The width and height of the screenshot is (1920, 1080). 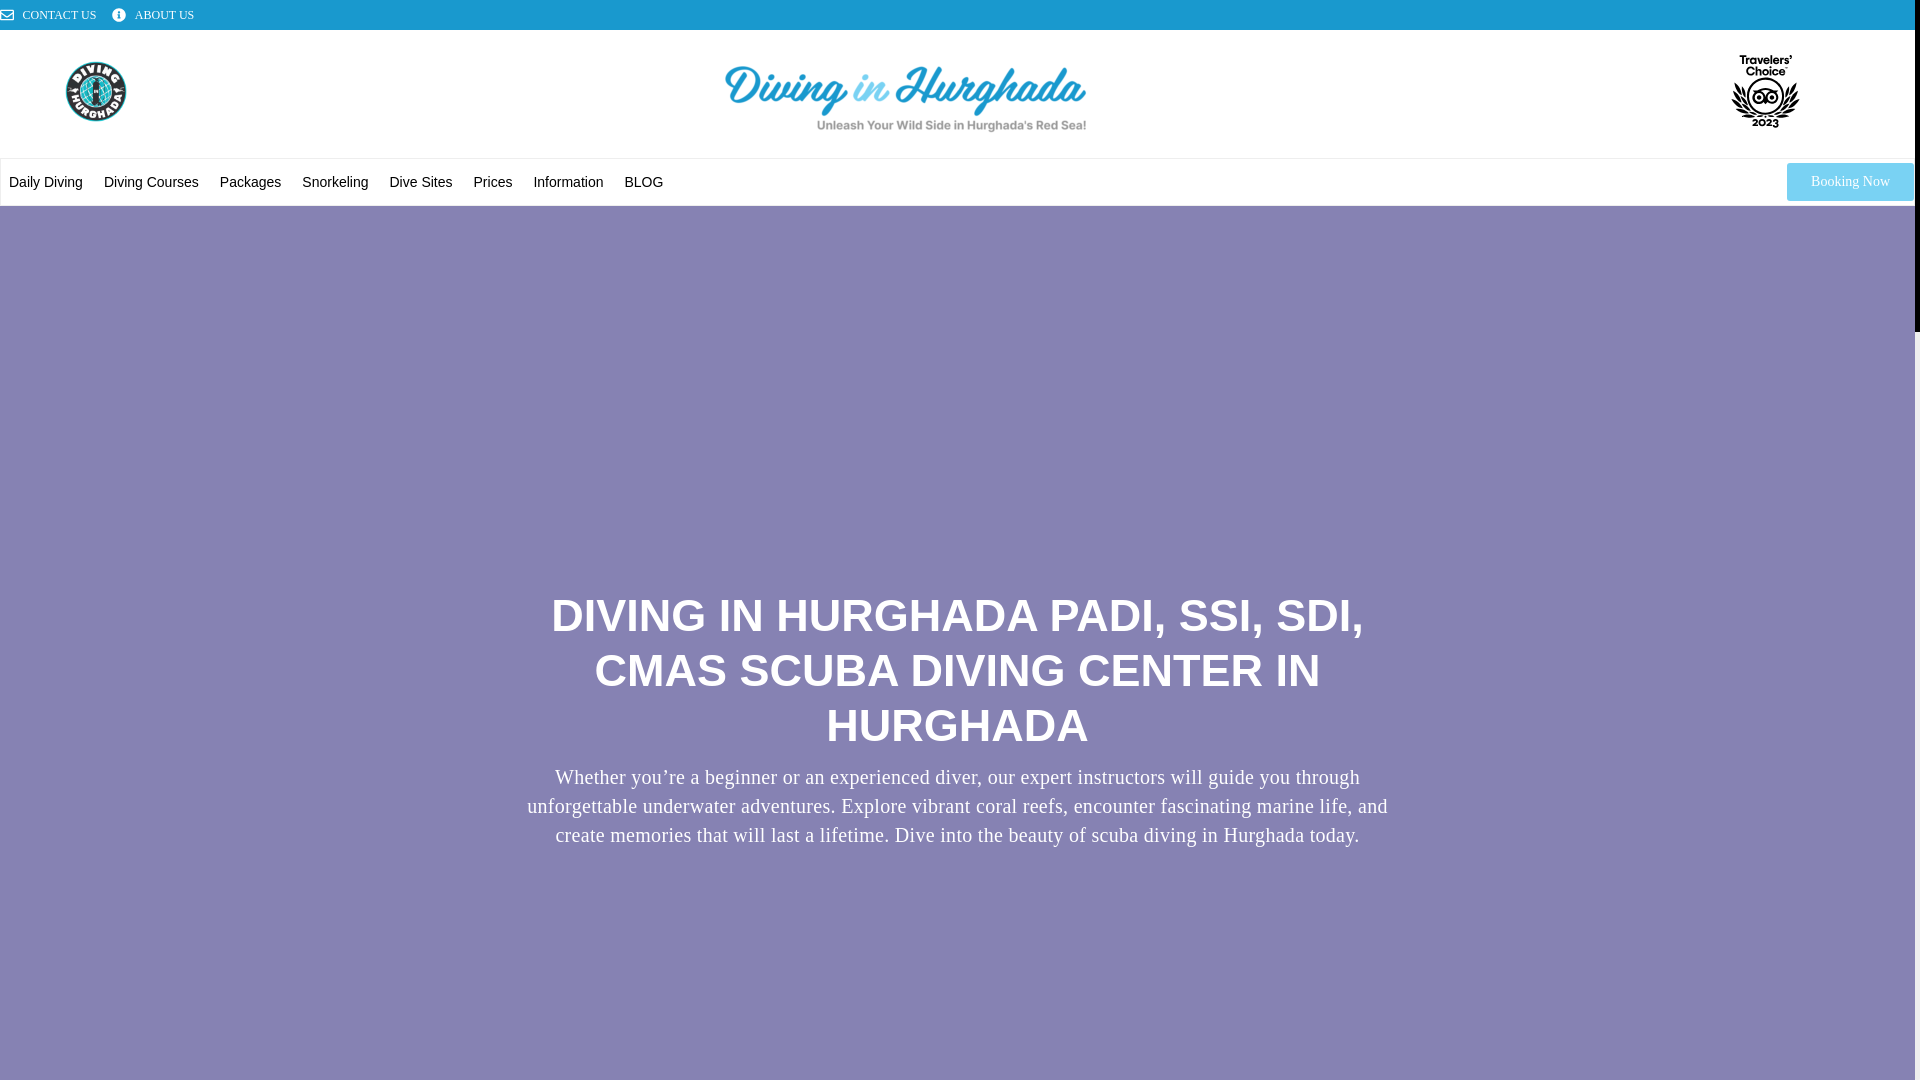 I want to click on Prices, so click(x=493, y=182).